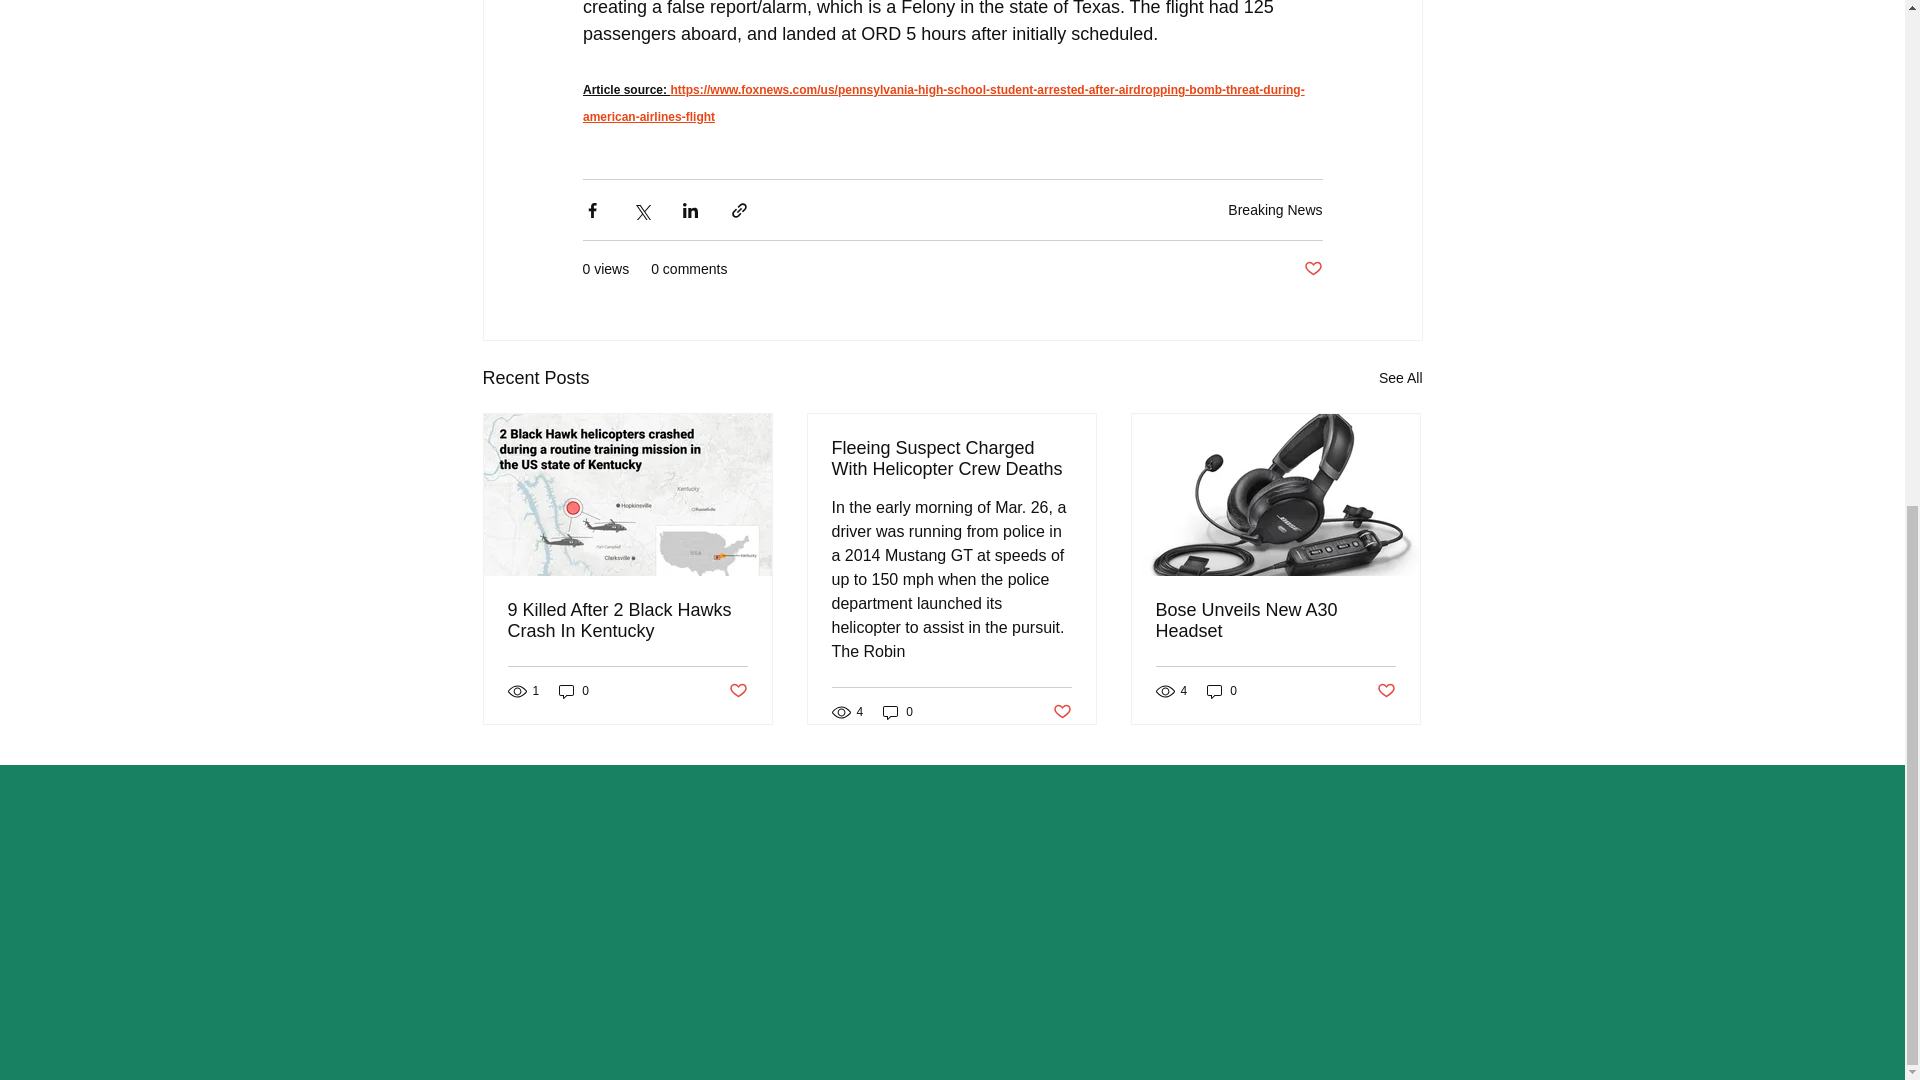 The height and width of the screenshot is (1080, 1920). Describe the element at coordinates (1400, 378) in the screenshot. I see `See All` at that location.